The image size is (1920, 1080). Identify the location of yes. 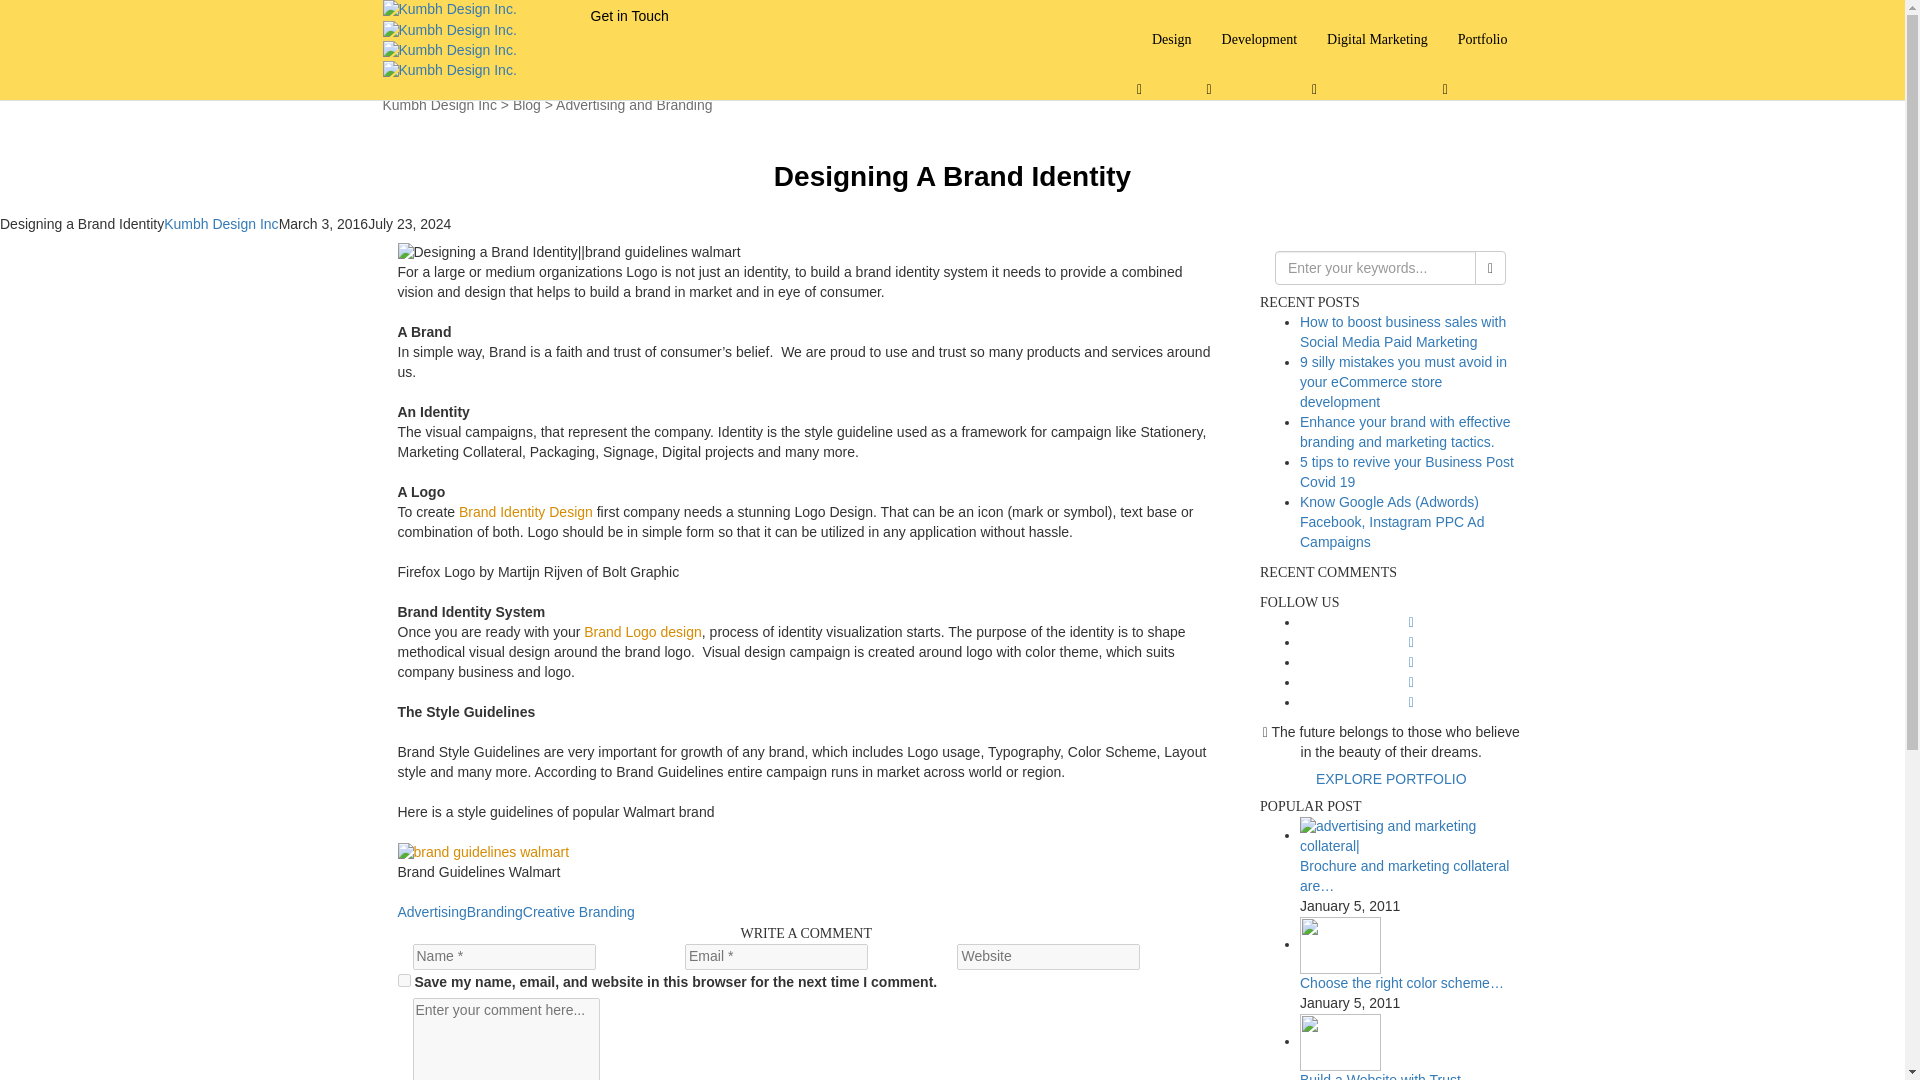
(404, 980).